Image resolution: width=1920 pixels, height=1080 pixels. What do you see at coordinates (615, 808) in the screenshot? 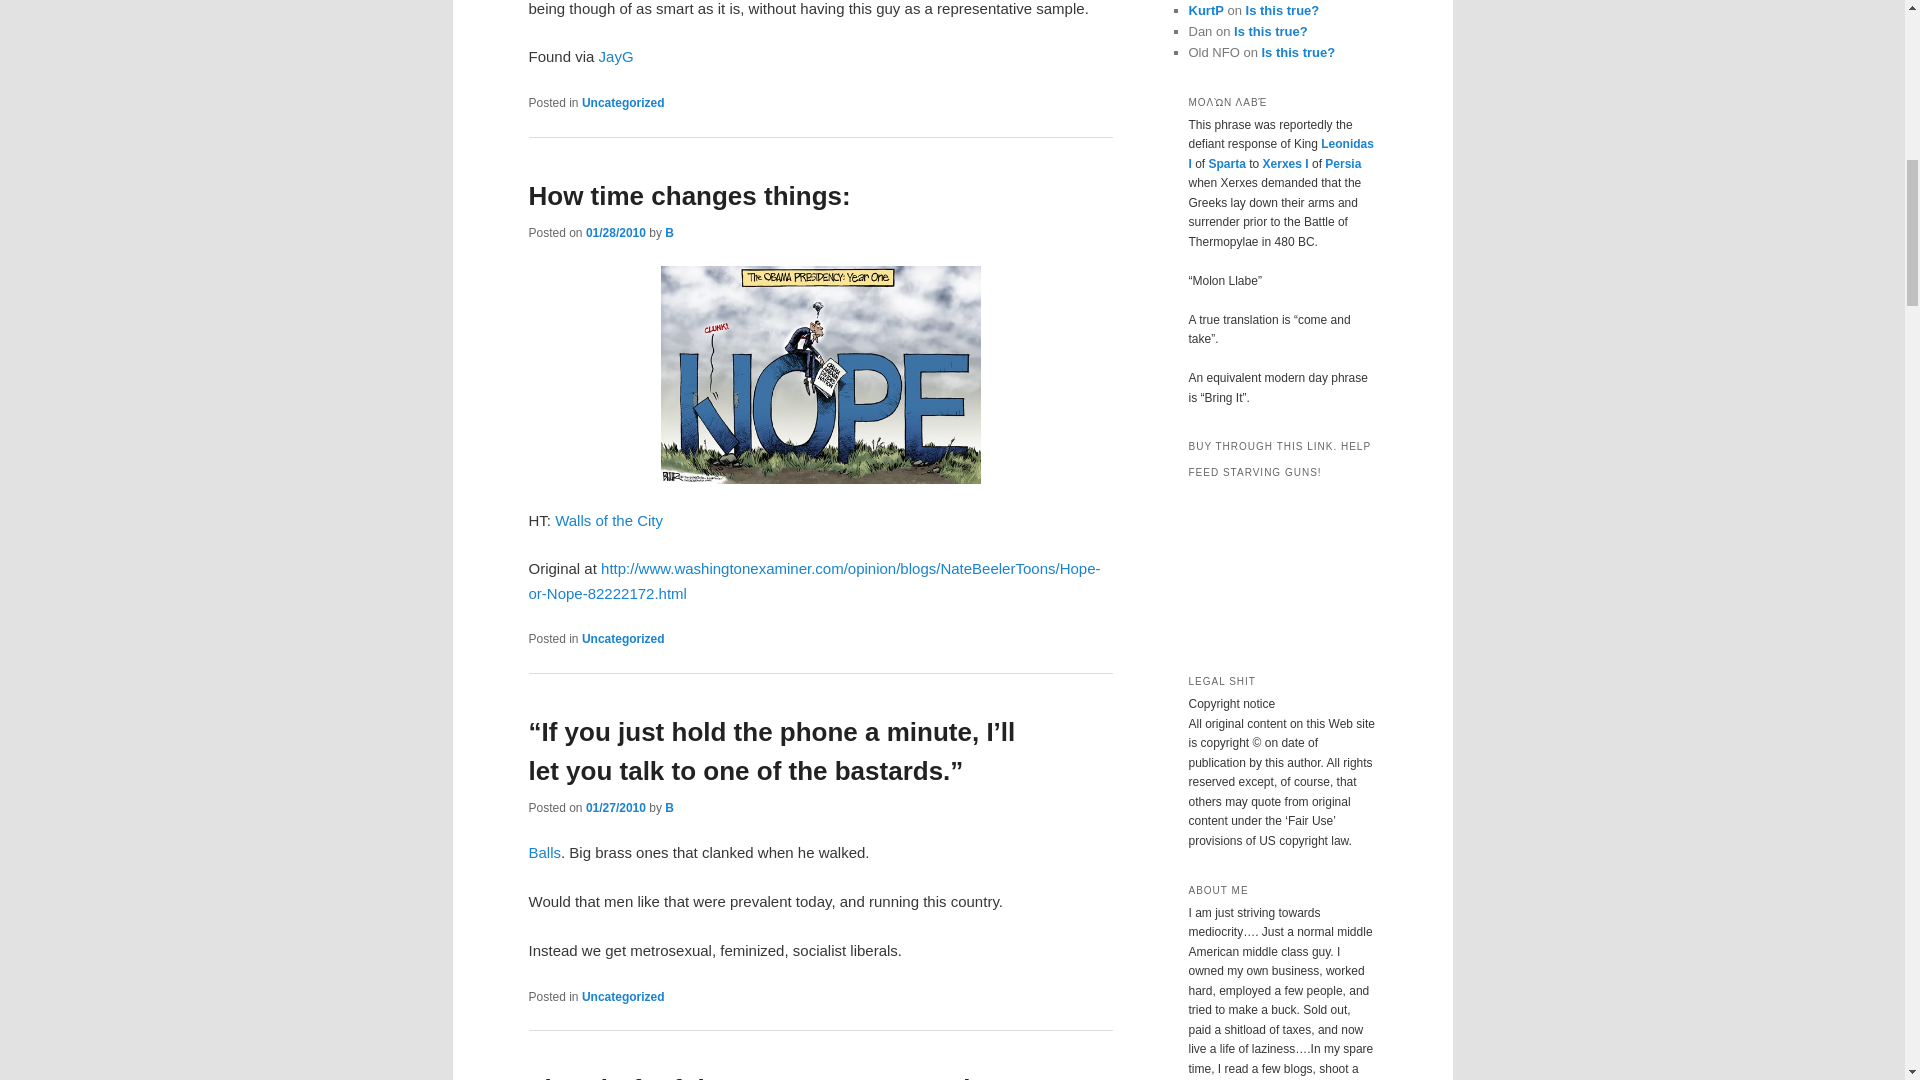
I see `18:28` at bounding box center [615, 808].